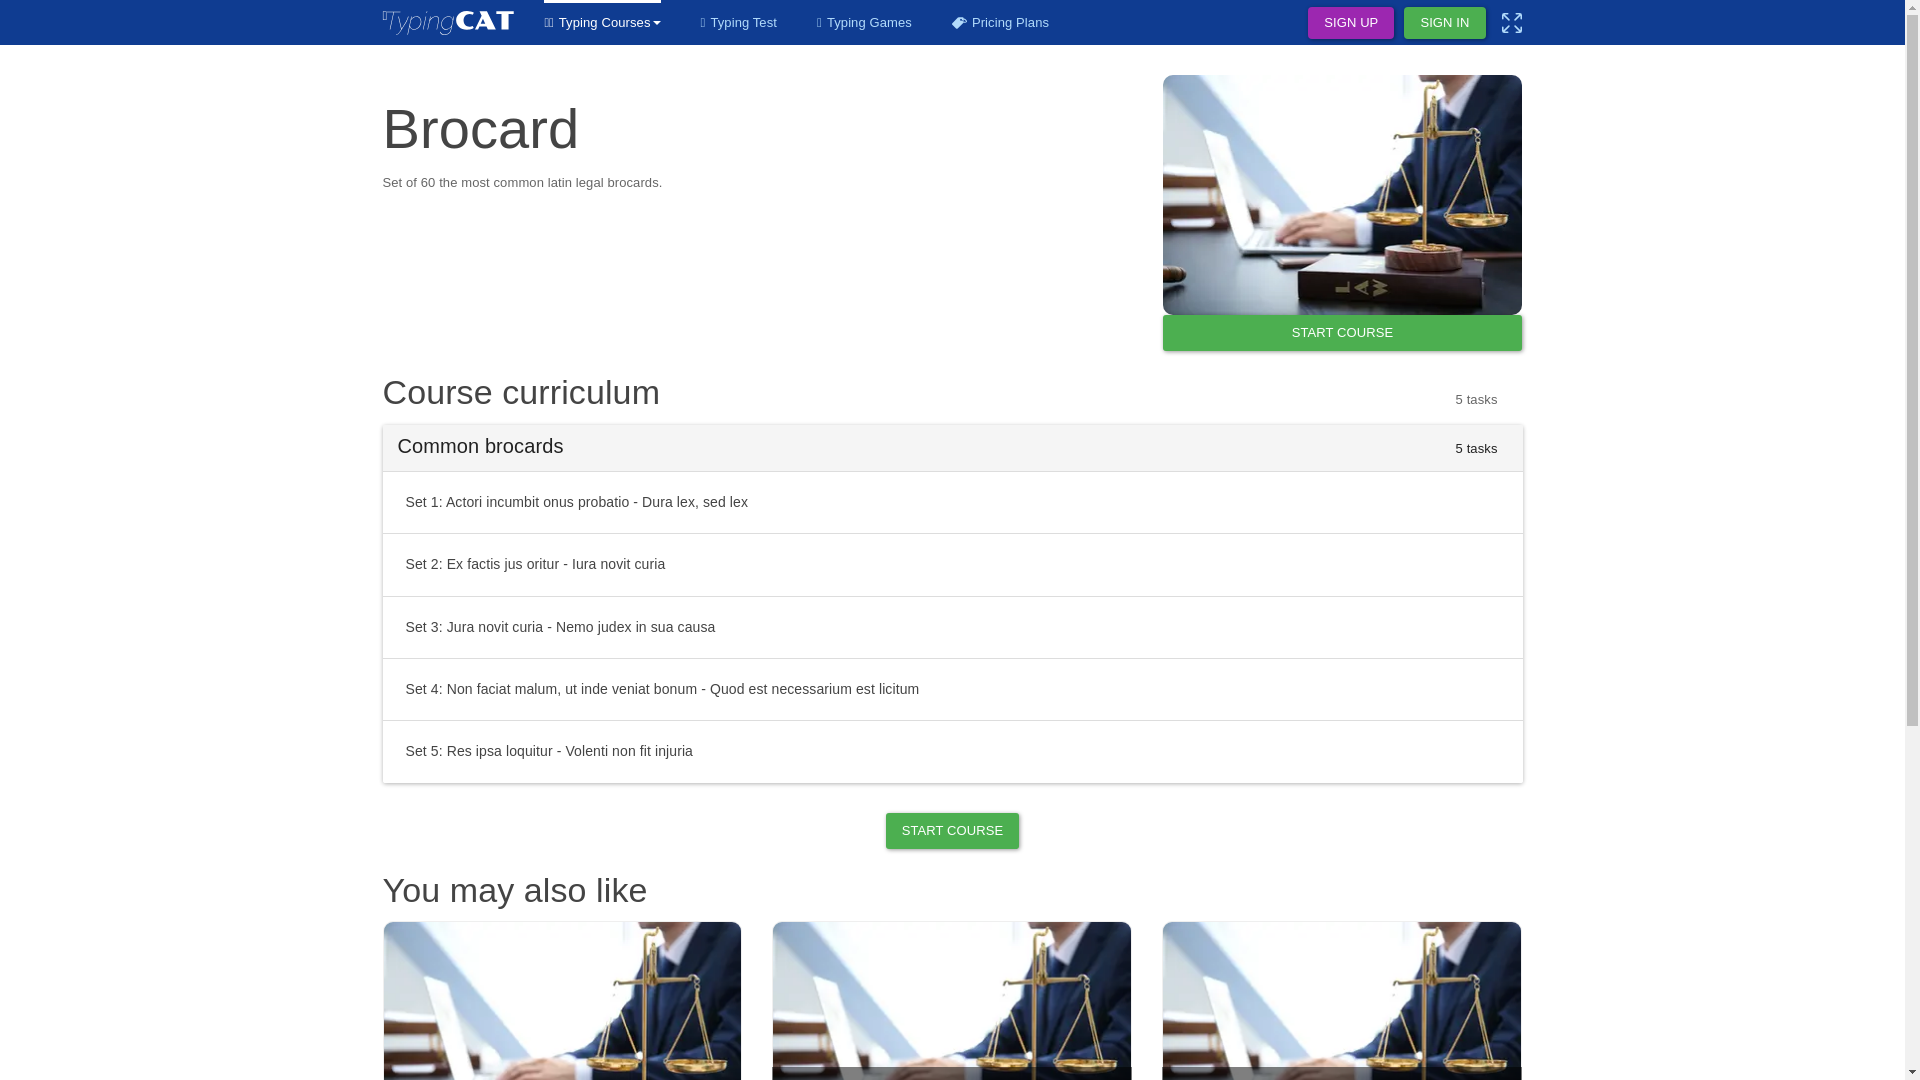  I want to click on Set 2: Ex factis jus oritur - Iura novit curia, so click(952, 564).